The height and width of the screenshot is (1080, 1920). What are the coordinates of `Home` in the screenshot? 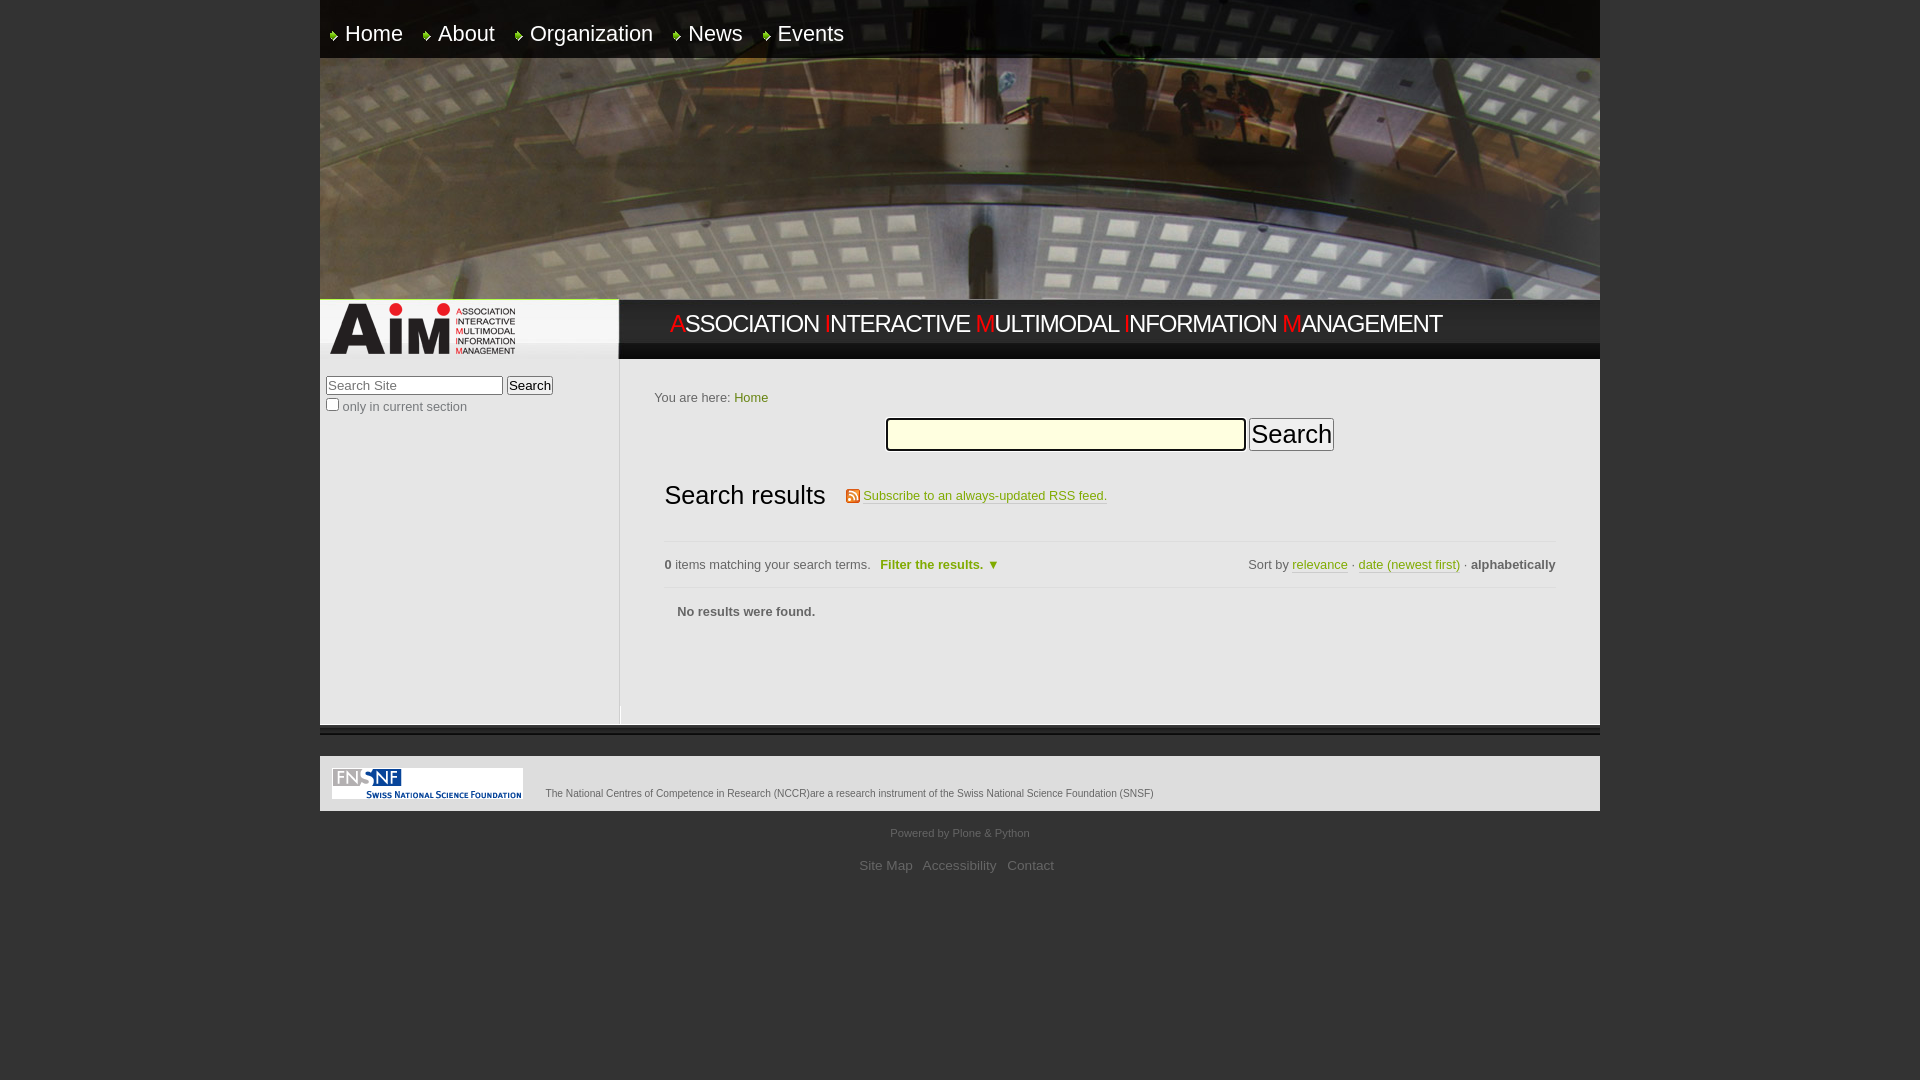 It's located at (751, 398).